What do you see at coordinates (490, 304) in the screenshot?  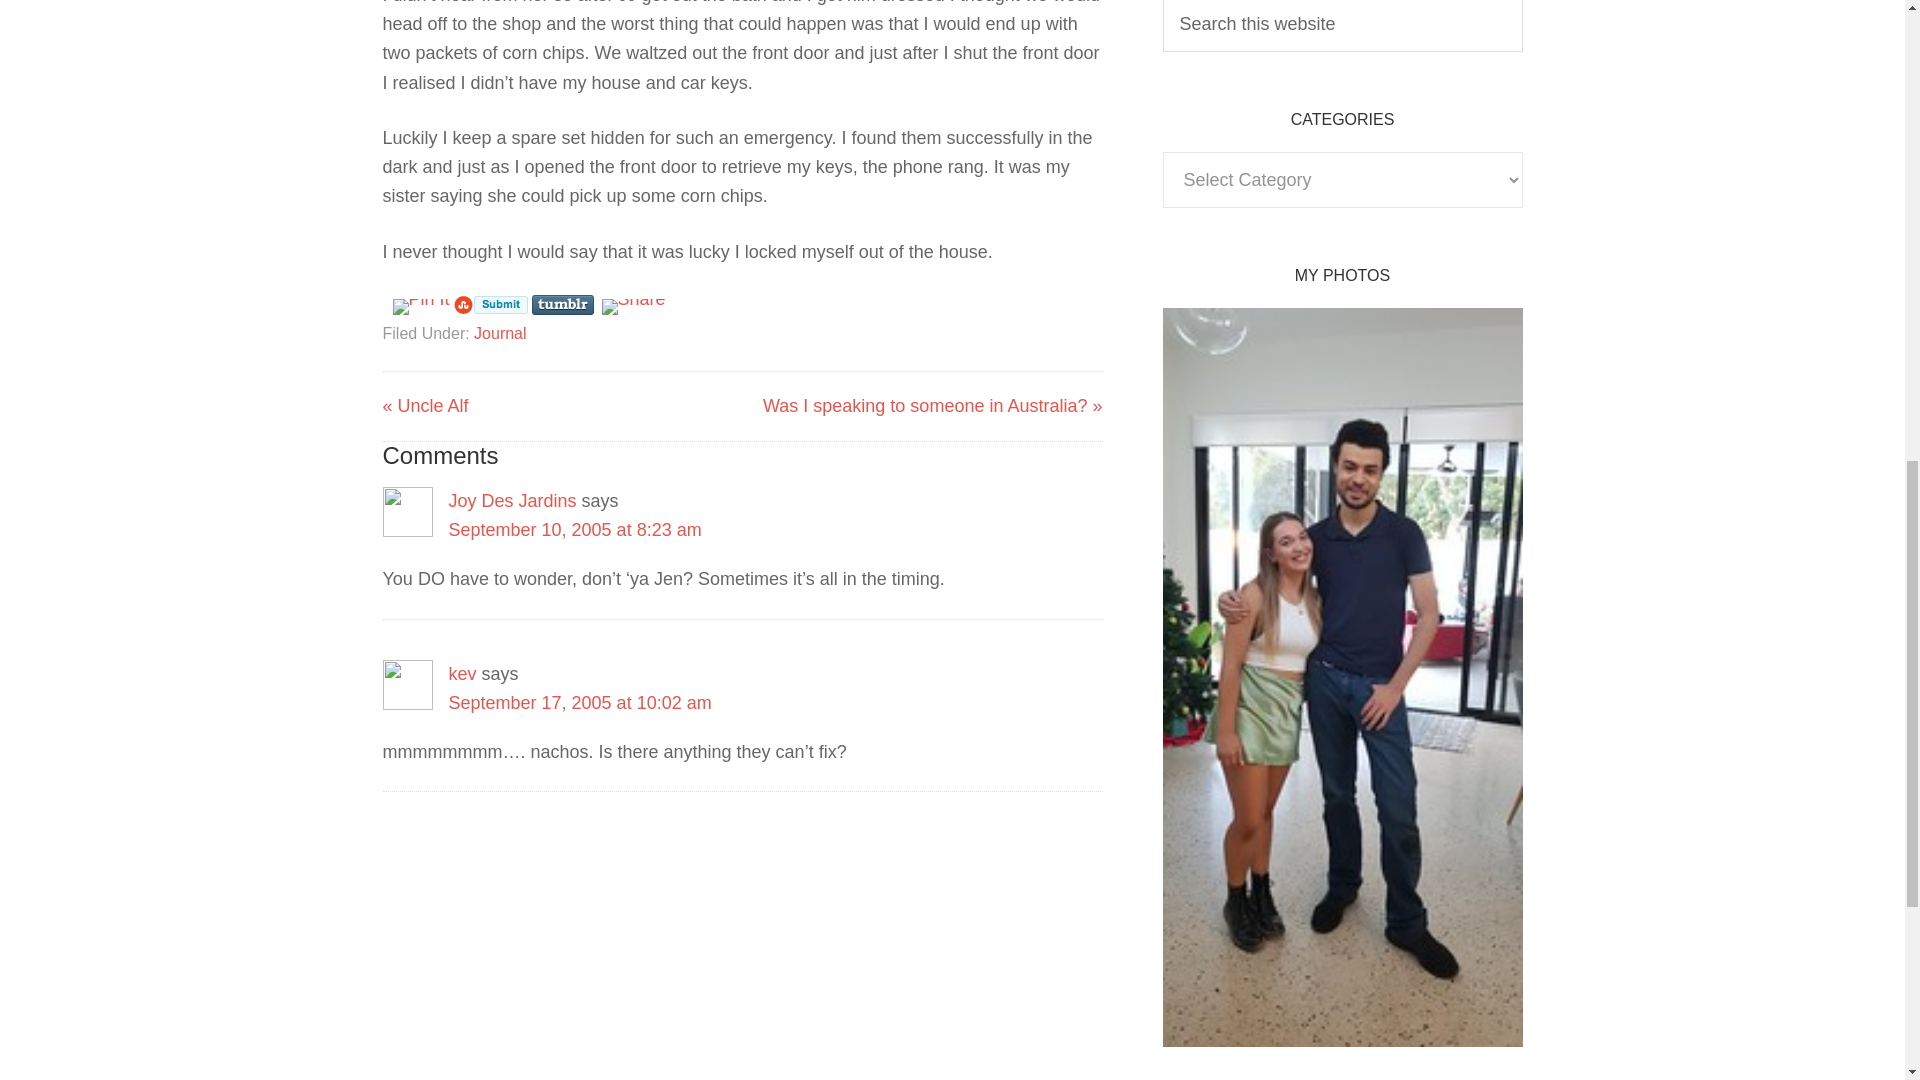 I see `Submit to StumbleUpon` at bounding box center [490, 304].